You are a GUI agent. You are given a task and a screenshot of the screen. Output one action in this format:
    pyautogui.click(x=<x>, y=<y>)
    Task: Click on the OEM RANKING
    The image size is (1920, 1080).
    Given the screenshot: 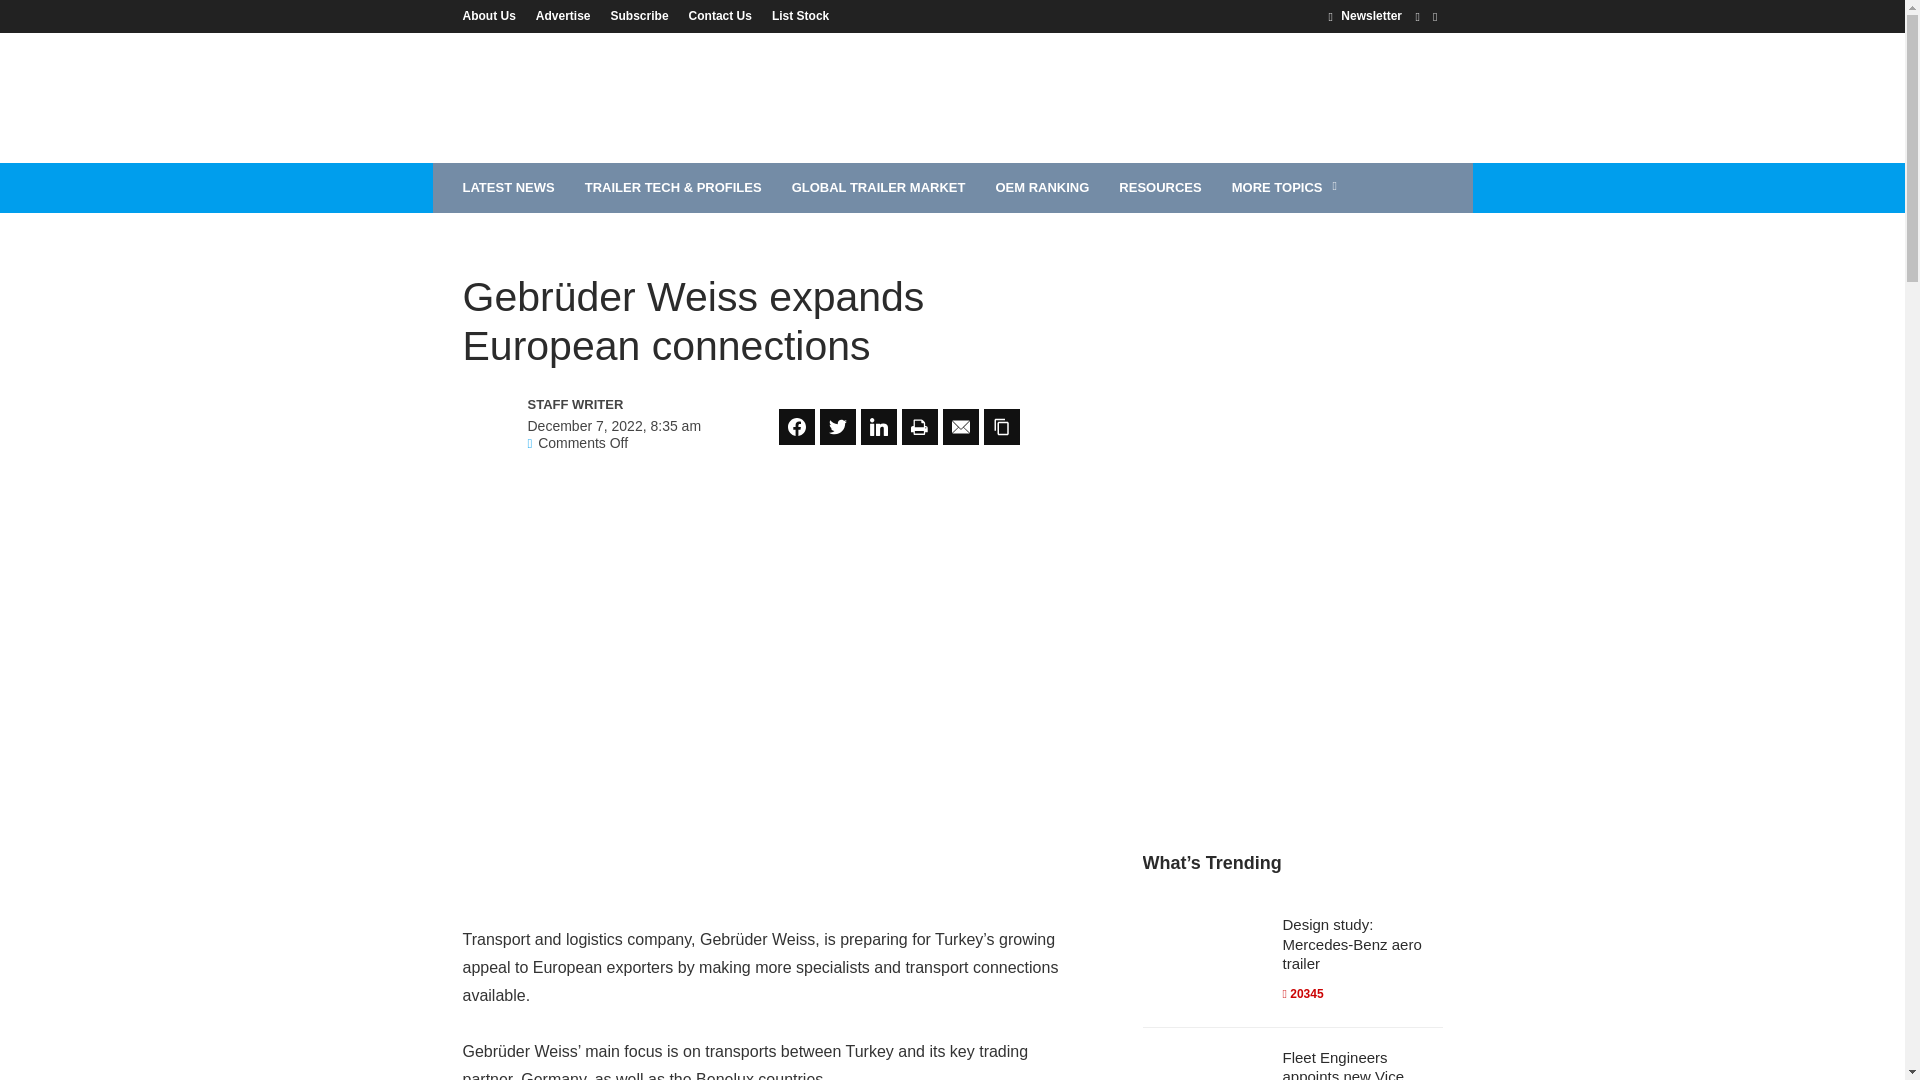 What is the action you would take?
    pyautogui.click(x=1042, y=188)
    